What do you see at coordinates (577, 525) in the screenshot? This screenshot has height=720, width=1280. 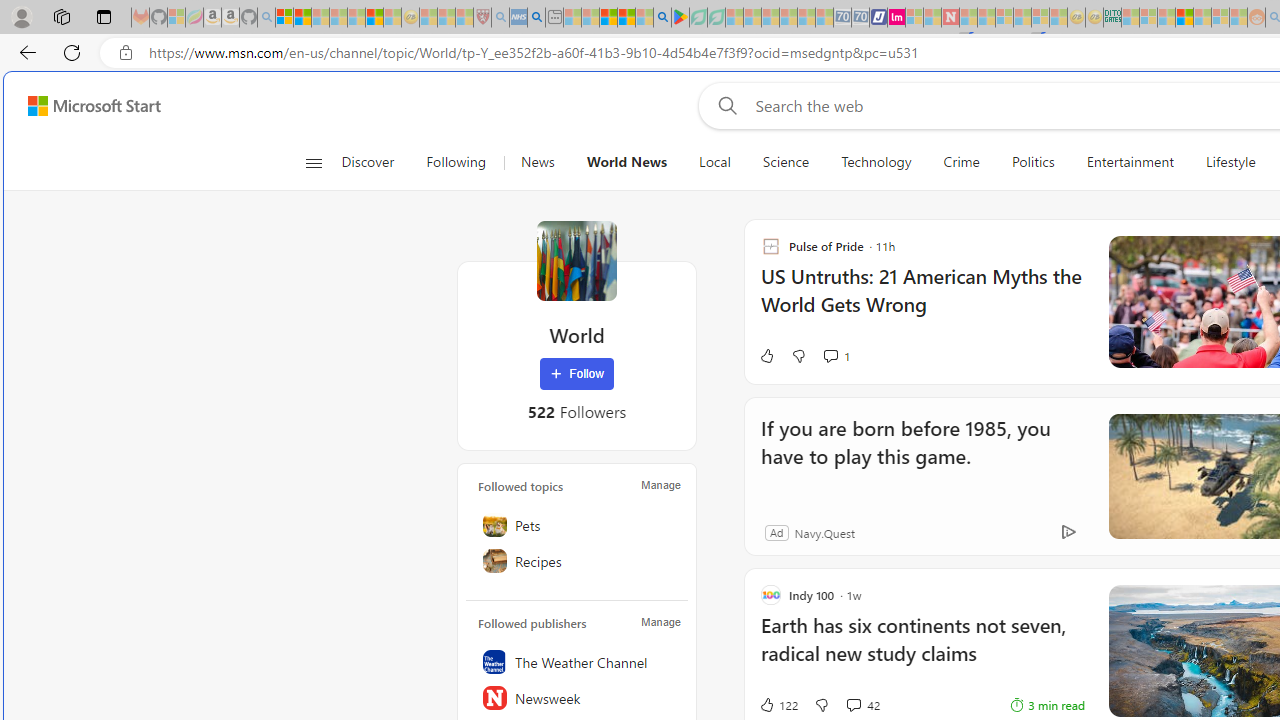 I see `Pets` at bounding box center [577, 525].